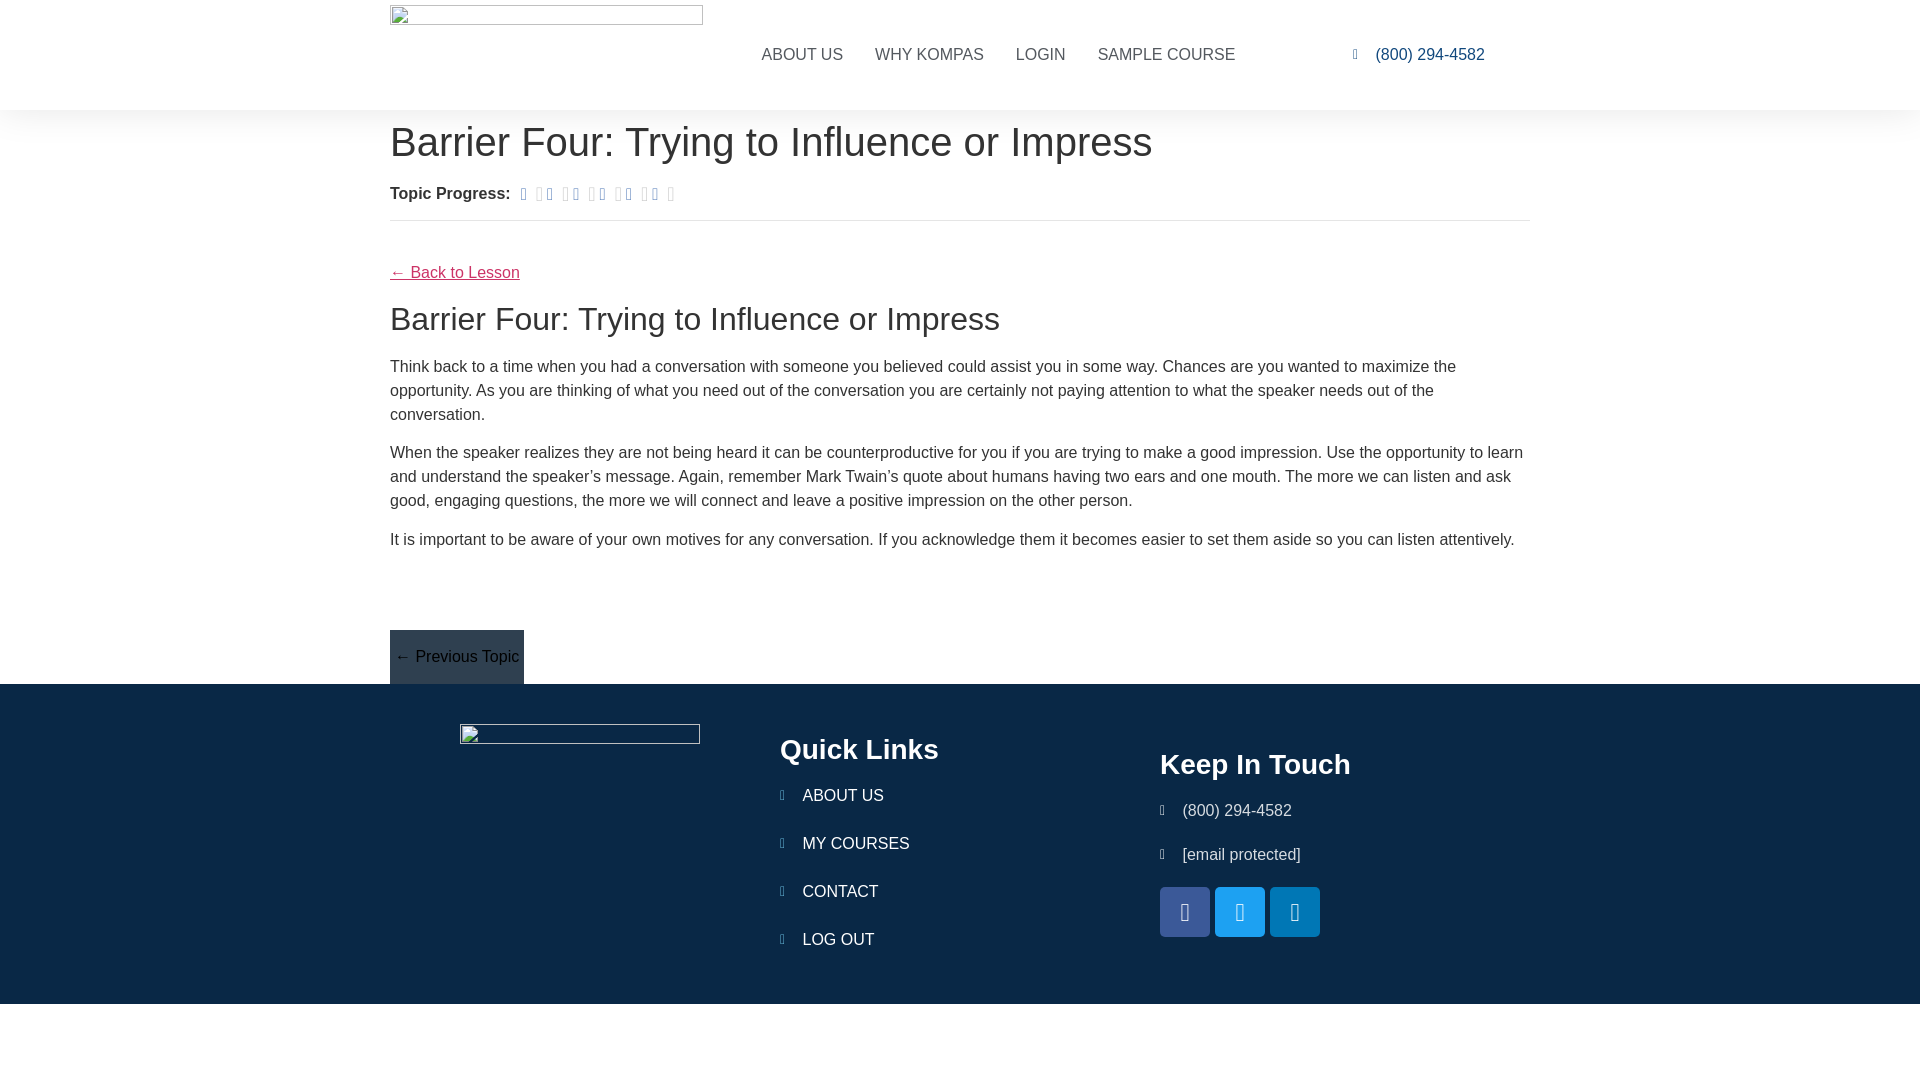 The image size is (1920, 1080). I want to click on WHY KOMPAS, so click(929, 54).